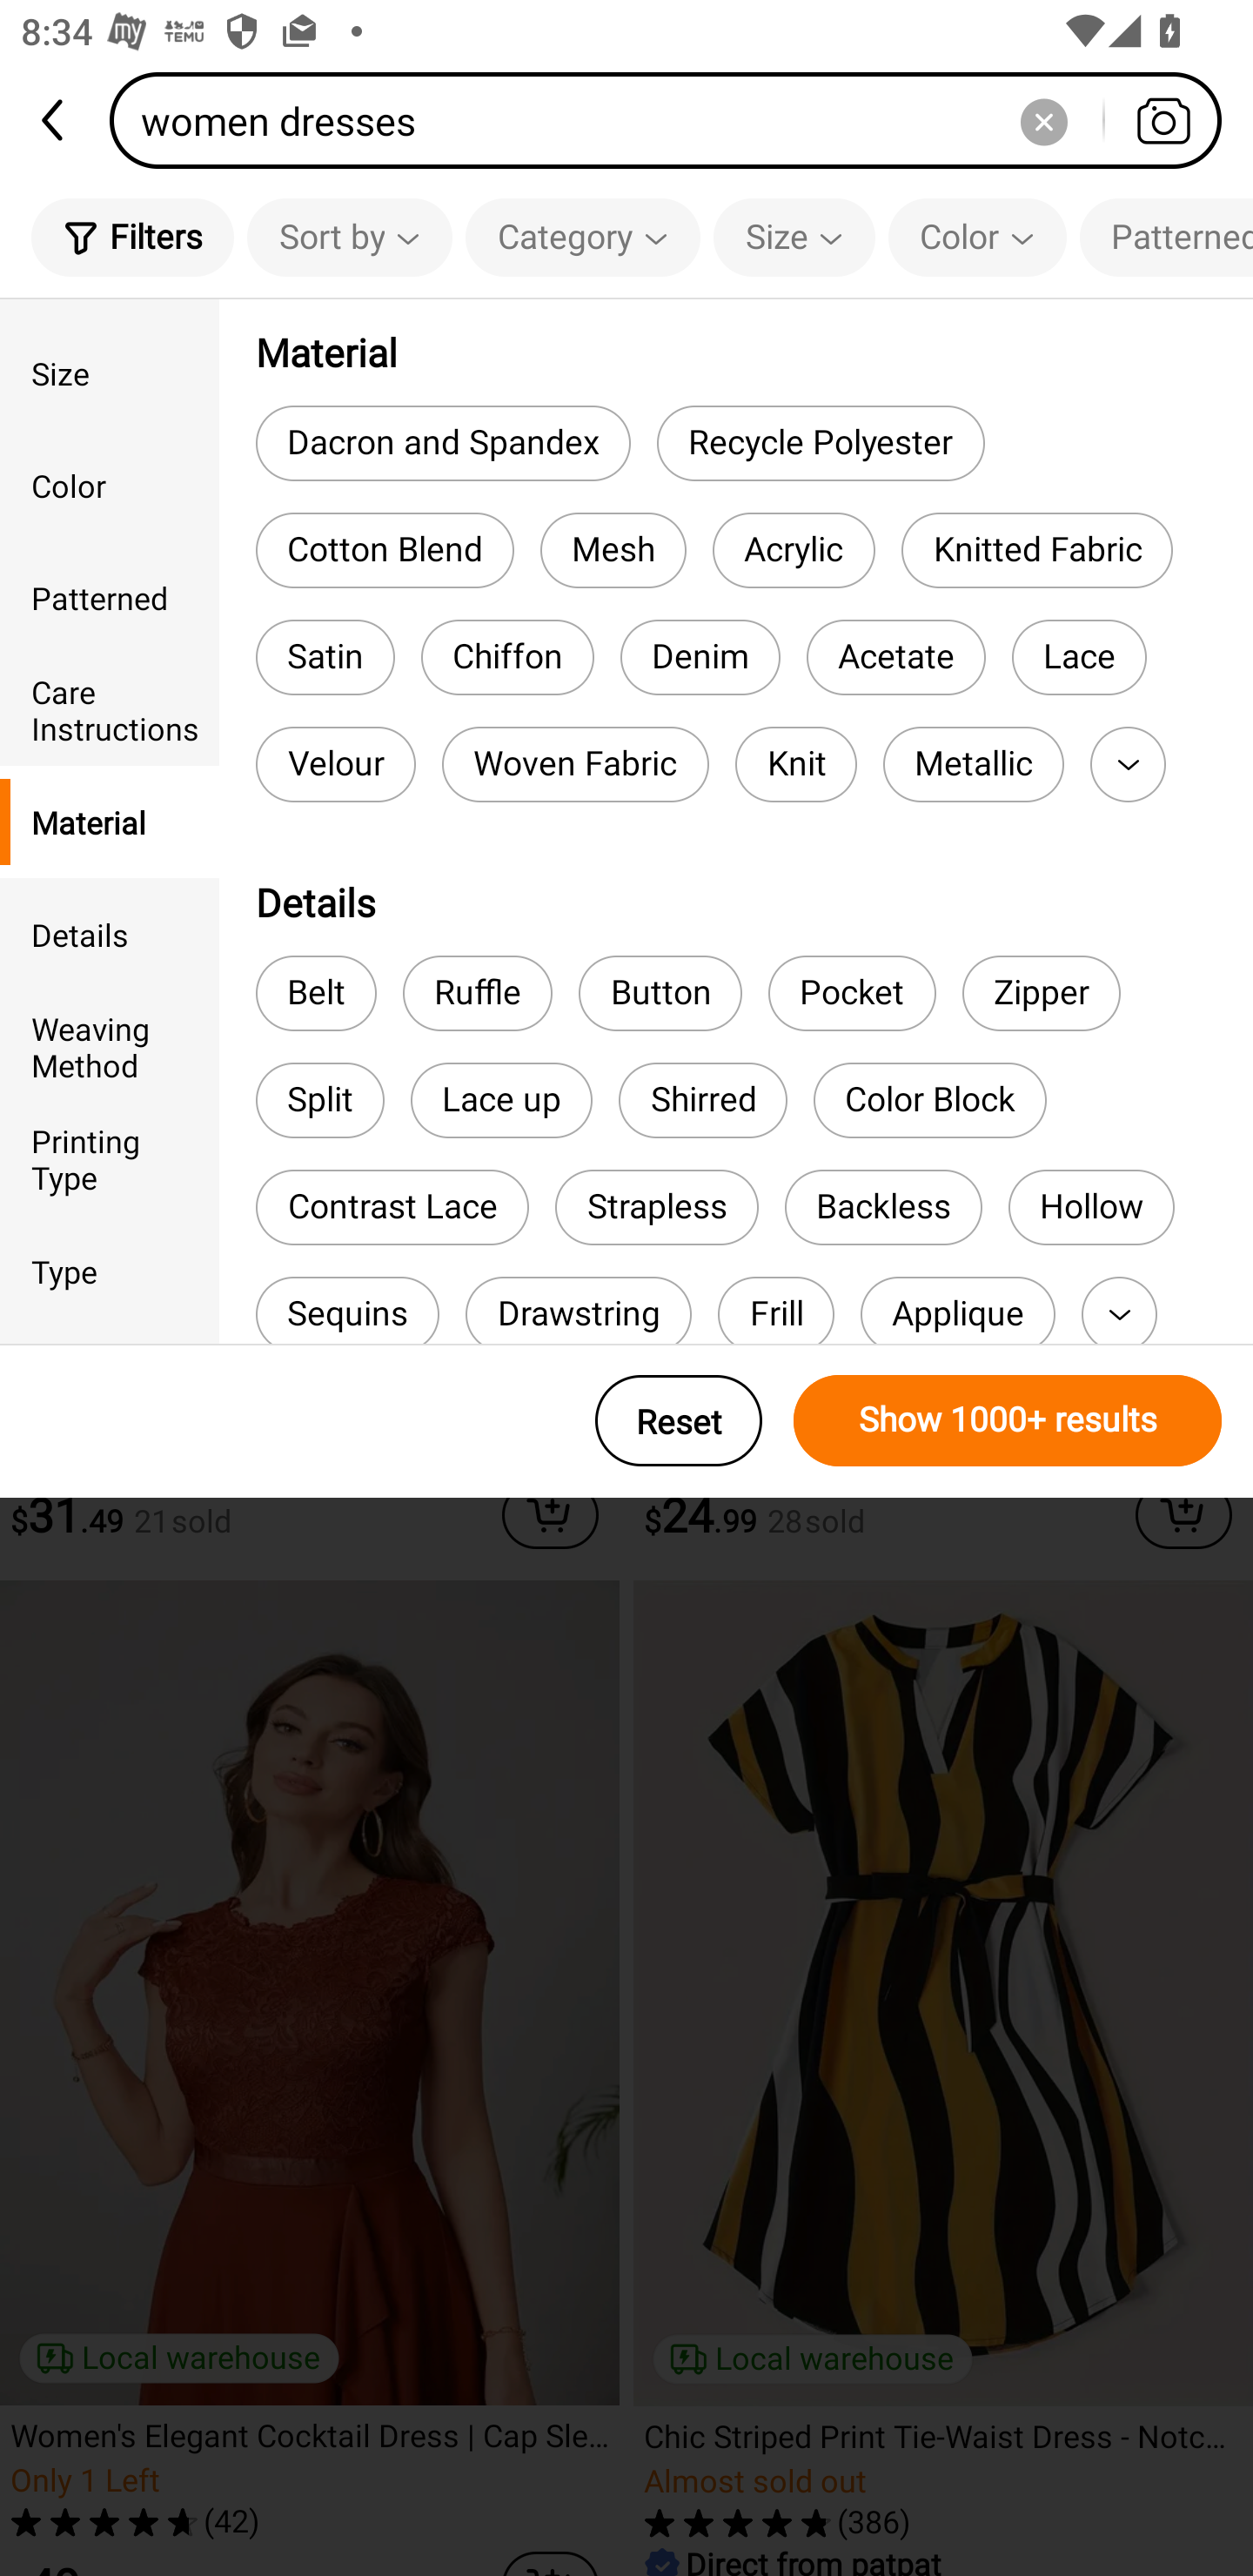  Describe the element at coordinates (320, 1100) in the screenshot. I see `Split` at that location.